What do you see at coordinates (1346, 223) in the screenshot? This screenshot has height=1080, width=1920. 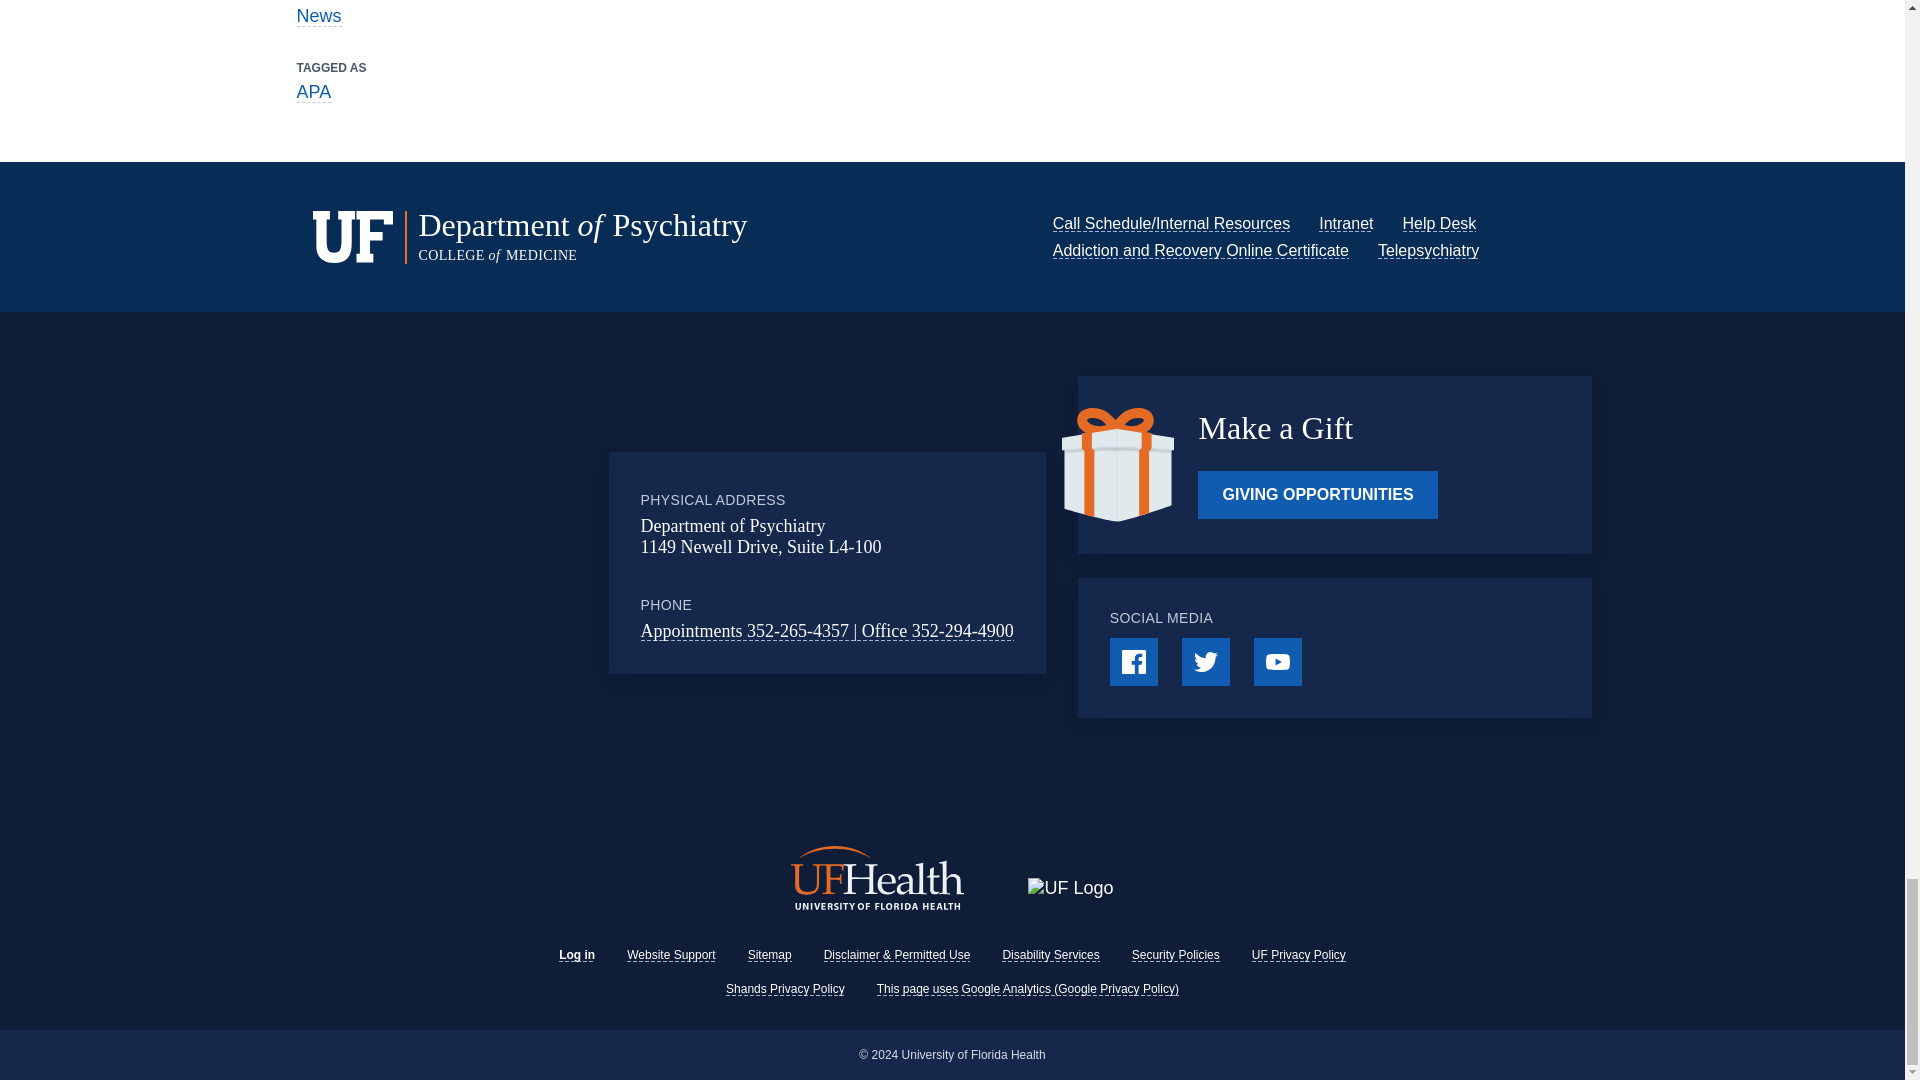 I see `Intranet` at bounding box center [1346, 223].